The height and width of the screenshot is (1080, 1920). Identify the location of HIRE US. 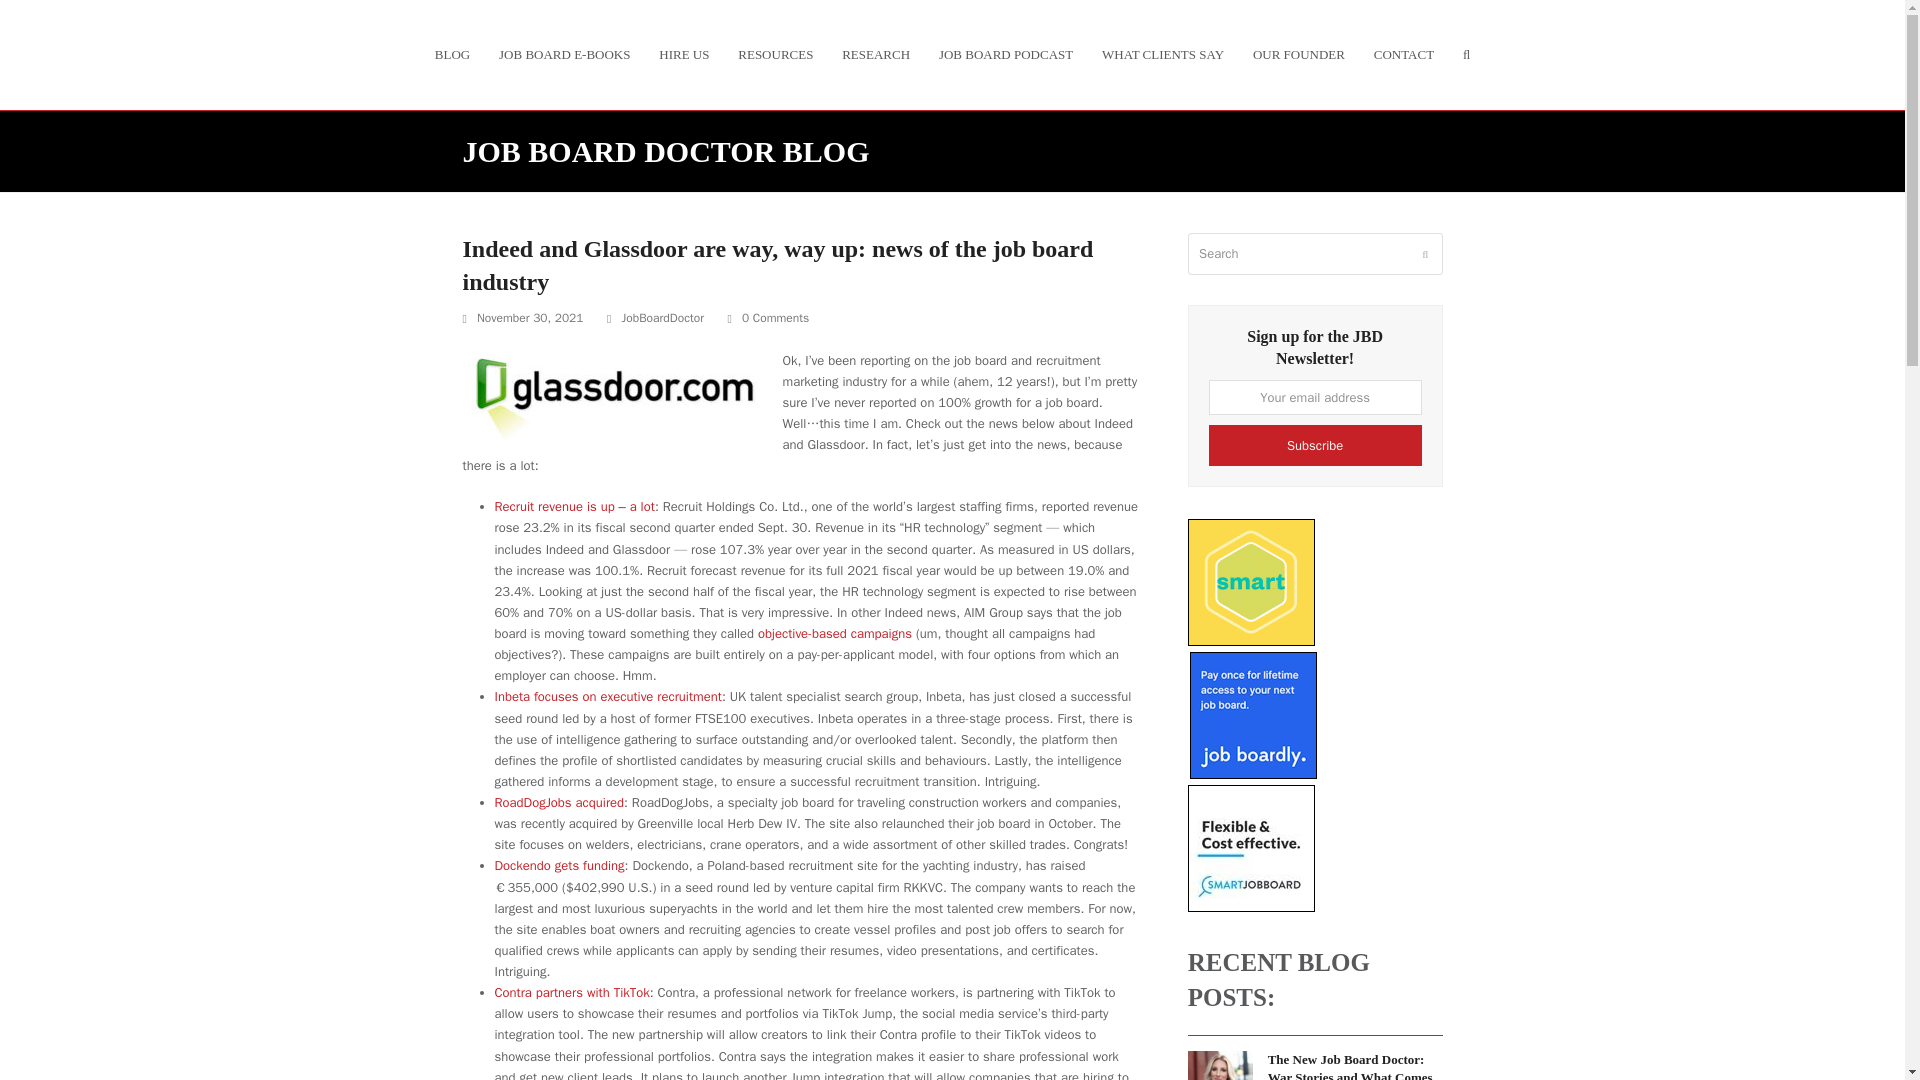
(684, 54).